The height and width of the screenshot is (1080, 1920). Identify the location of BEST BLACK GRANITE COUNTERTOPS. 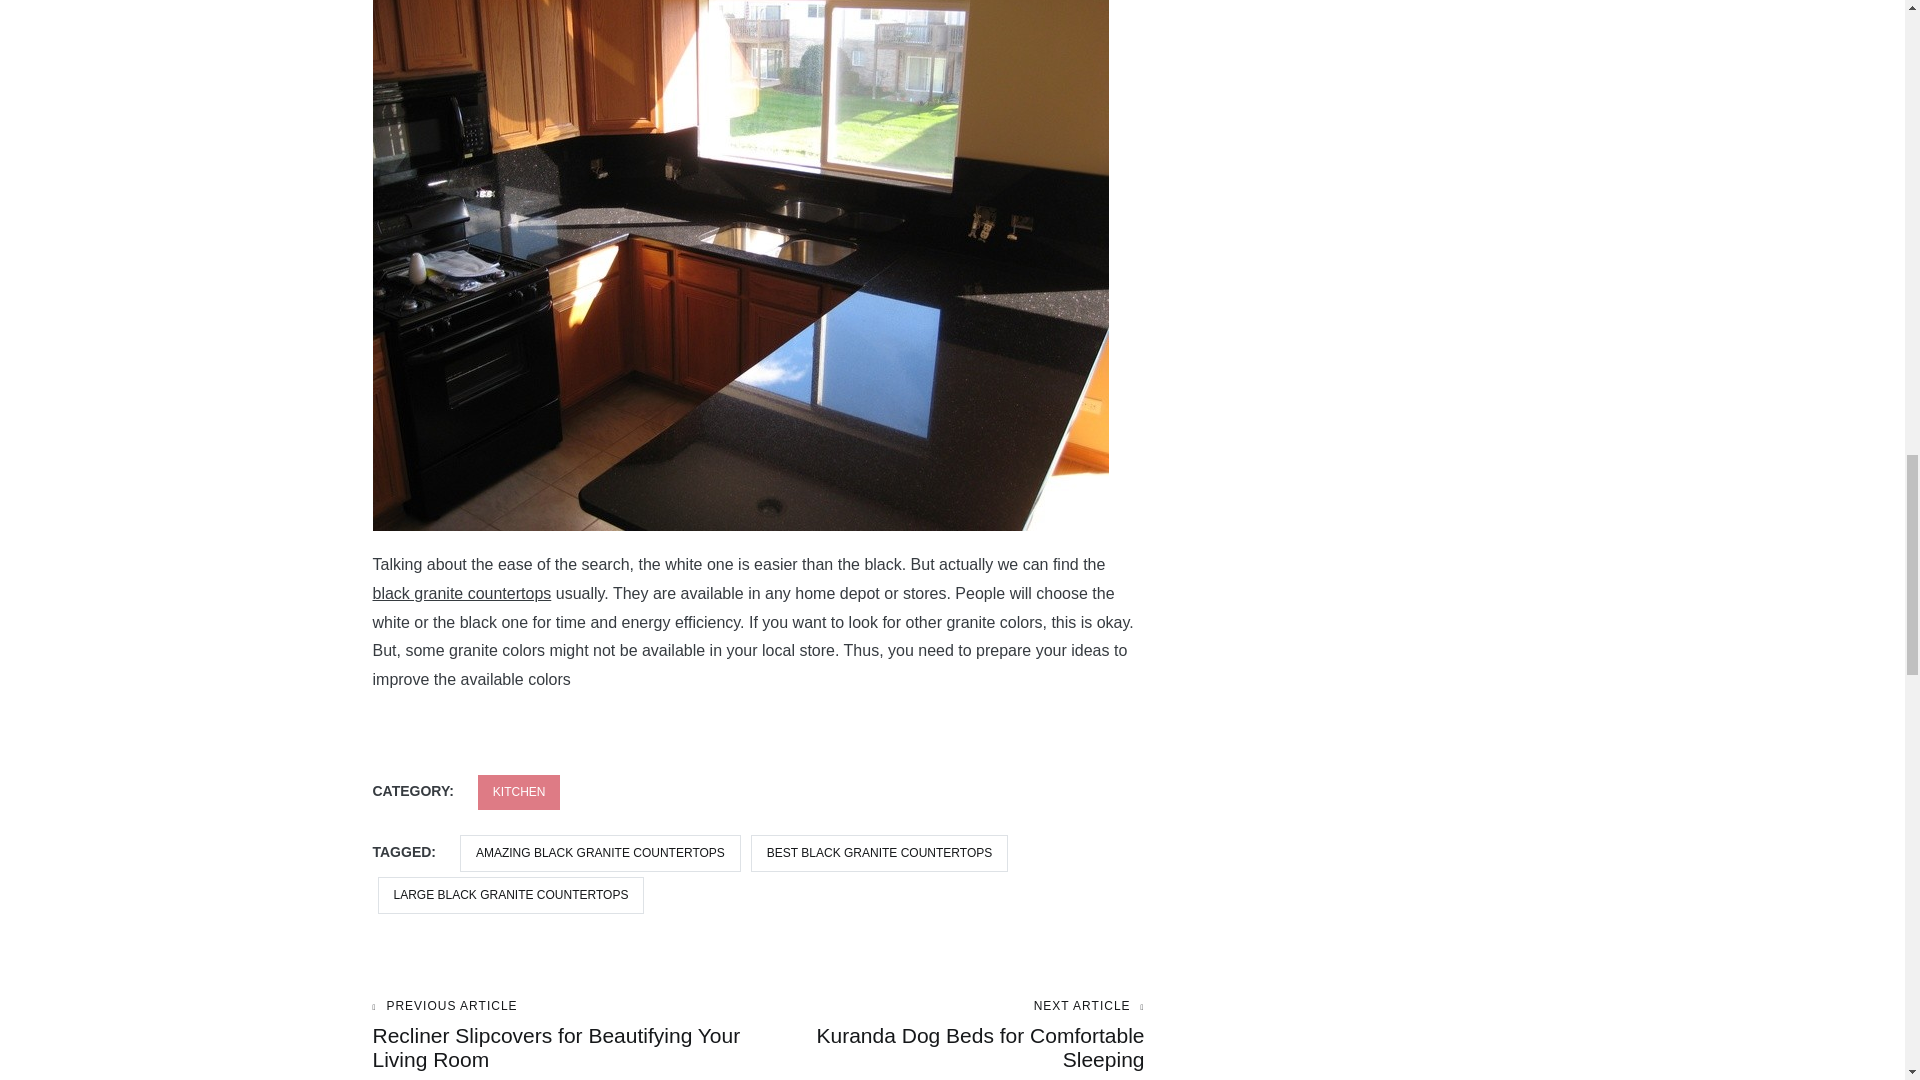
(879, 852).